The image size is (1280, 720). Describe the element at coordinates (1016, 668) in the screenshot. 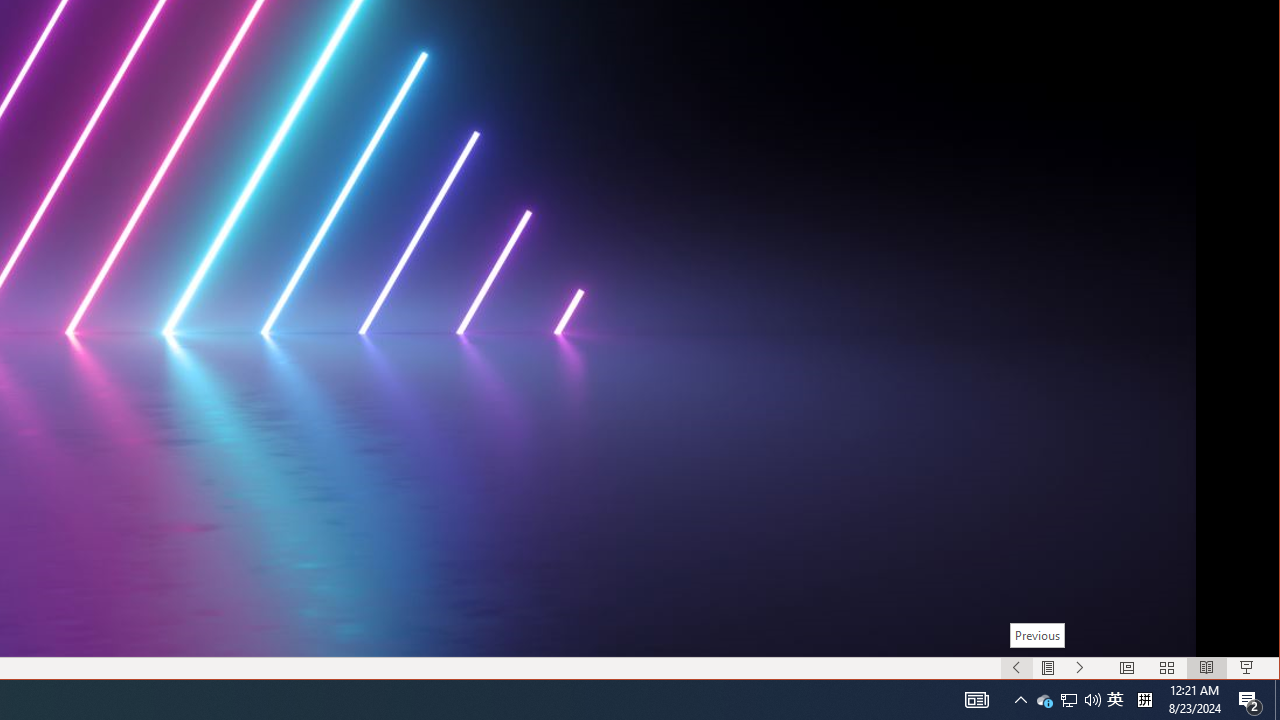

I see `Slide Show Previous On` at that location.